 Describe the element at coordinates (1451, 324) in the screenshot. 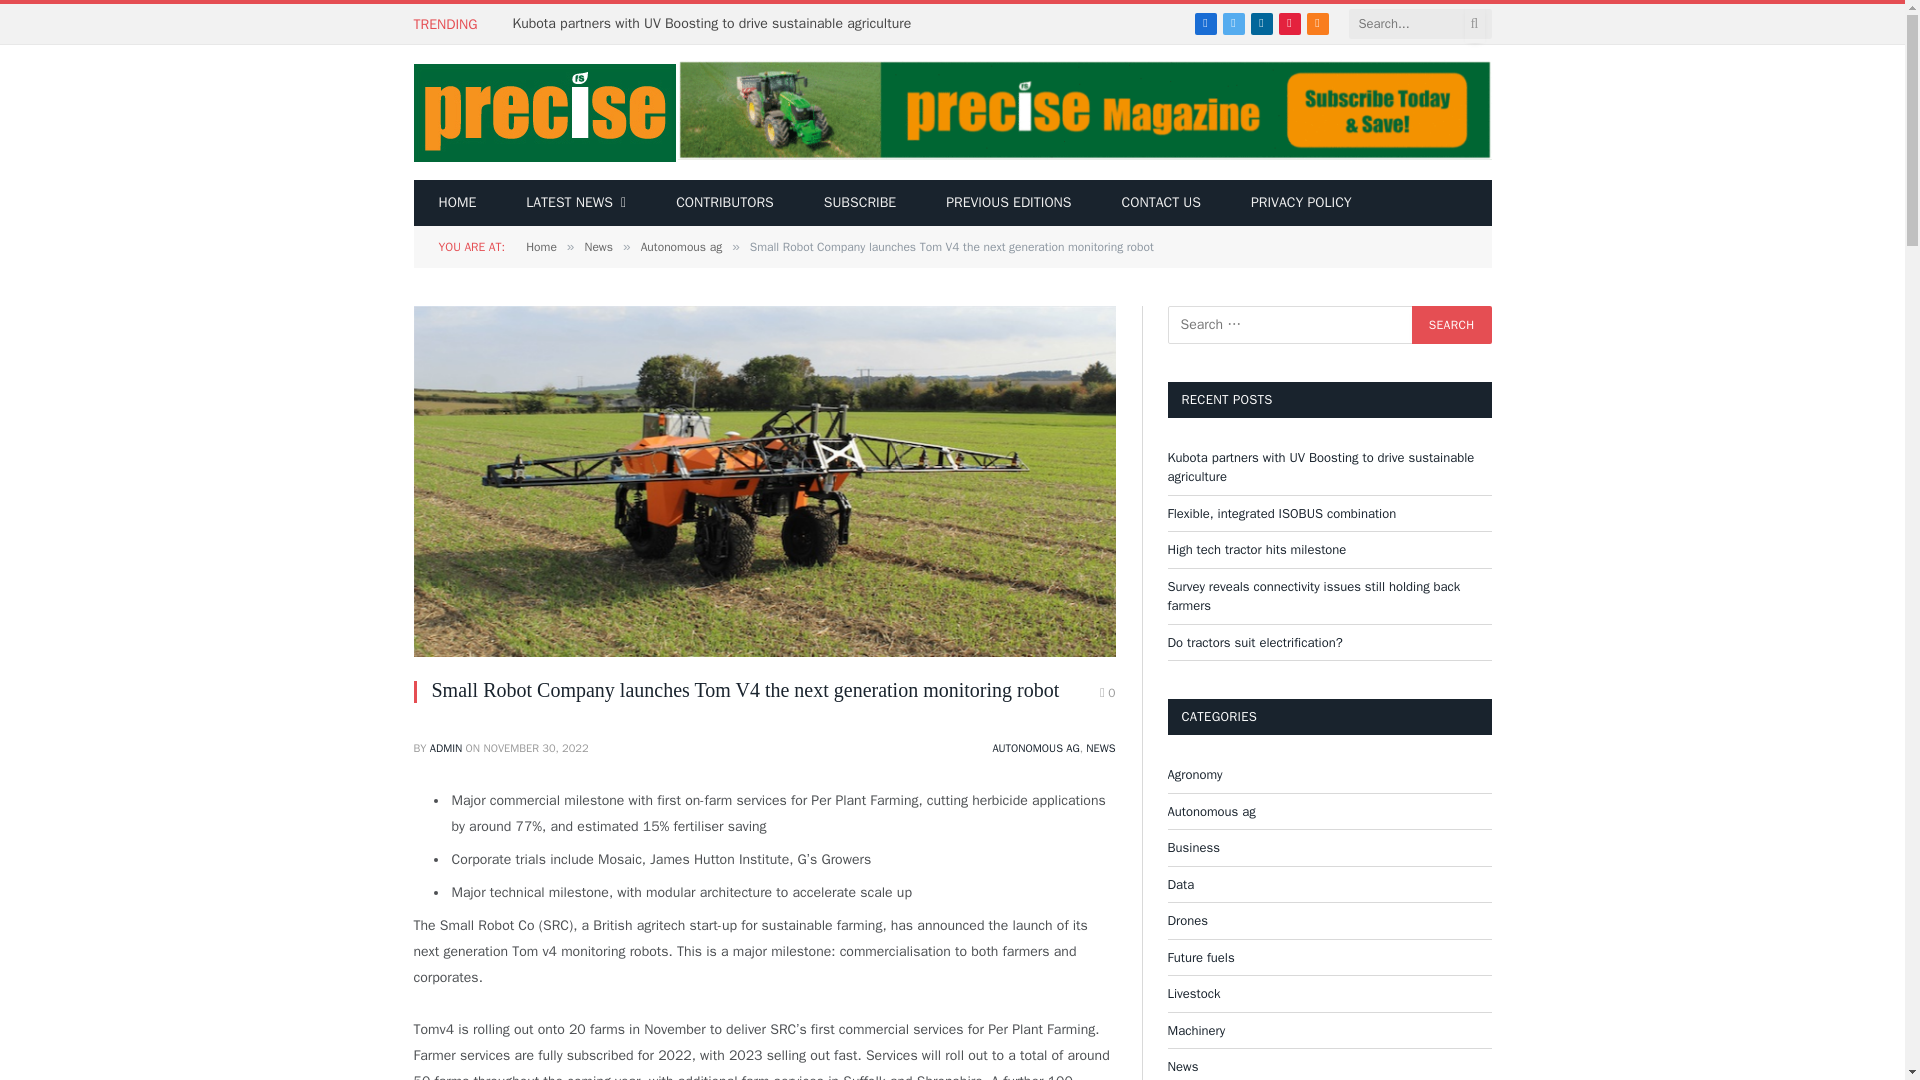

I see `Search` at that location.